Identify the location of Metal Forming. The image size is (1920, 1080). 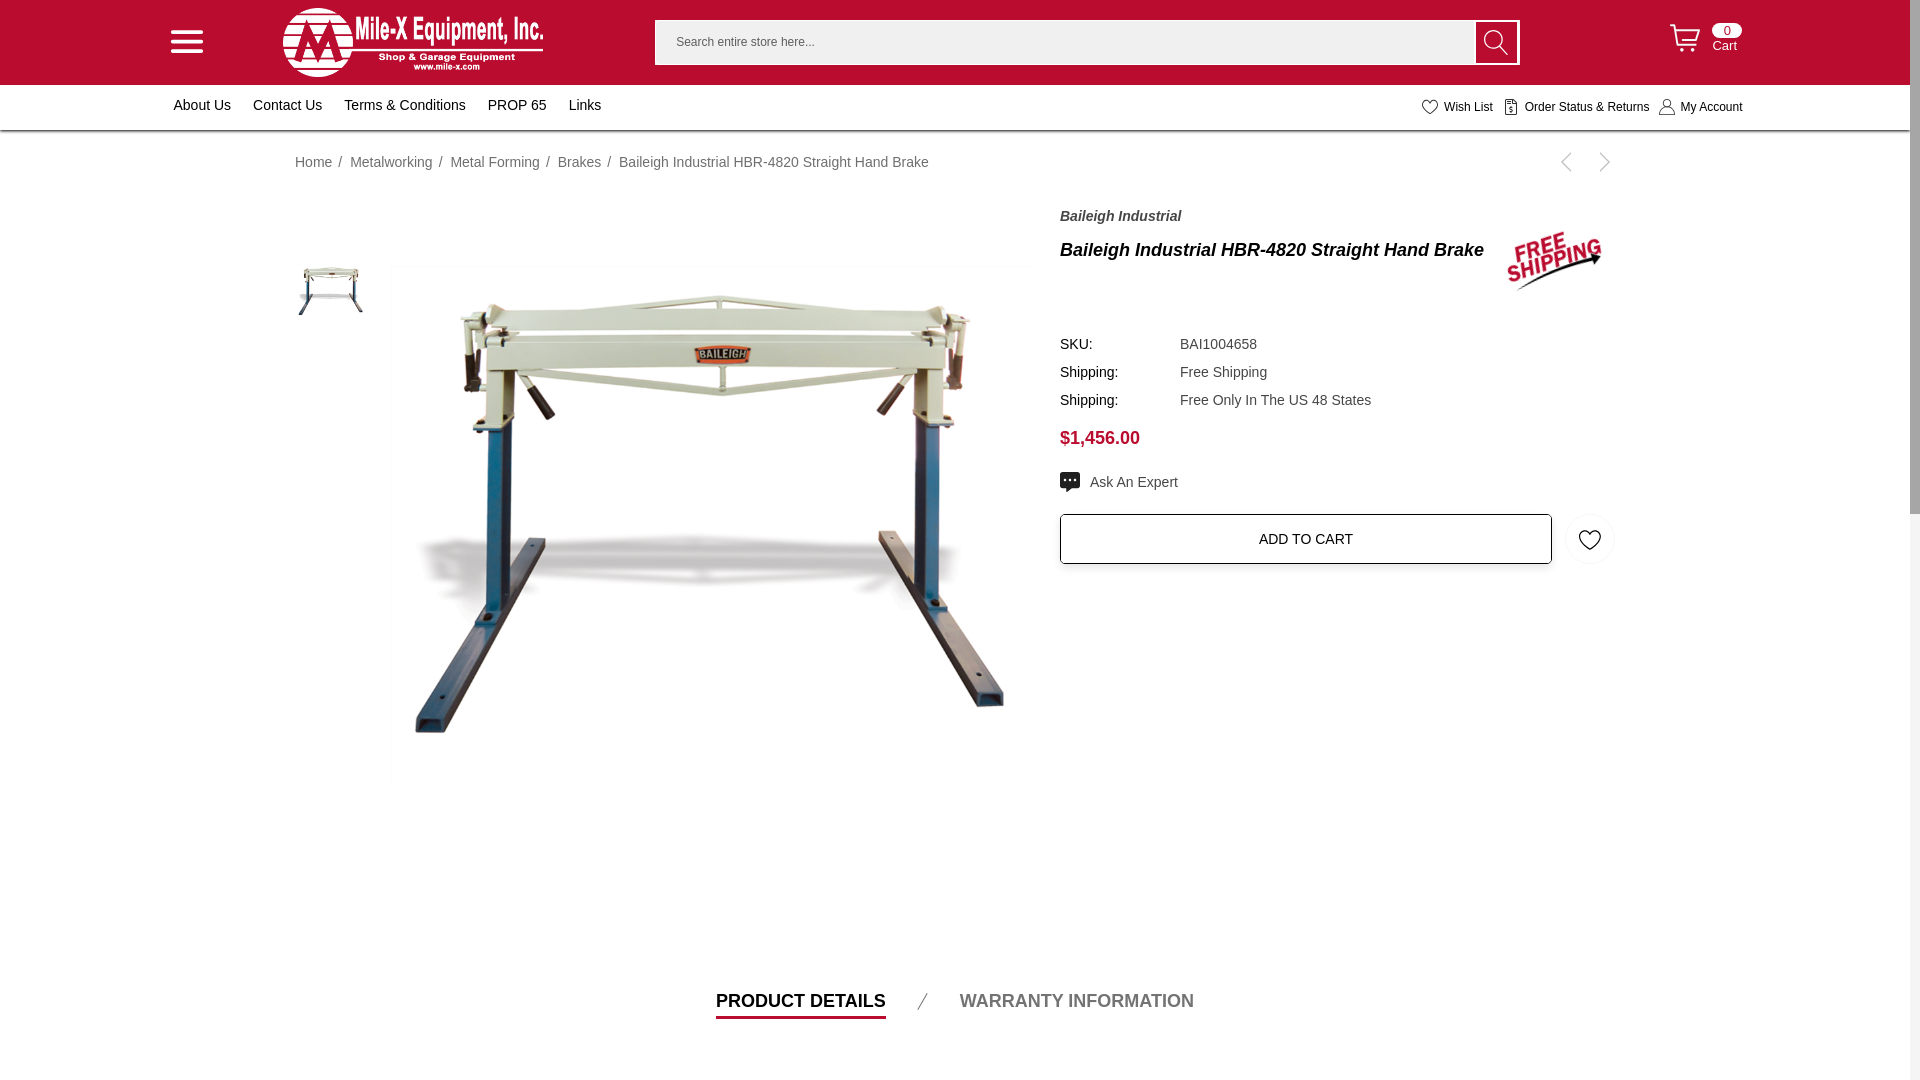
(494, 162).